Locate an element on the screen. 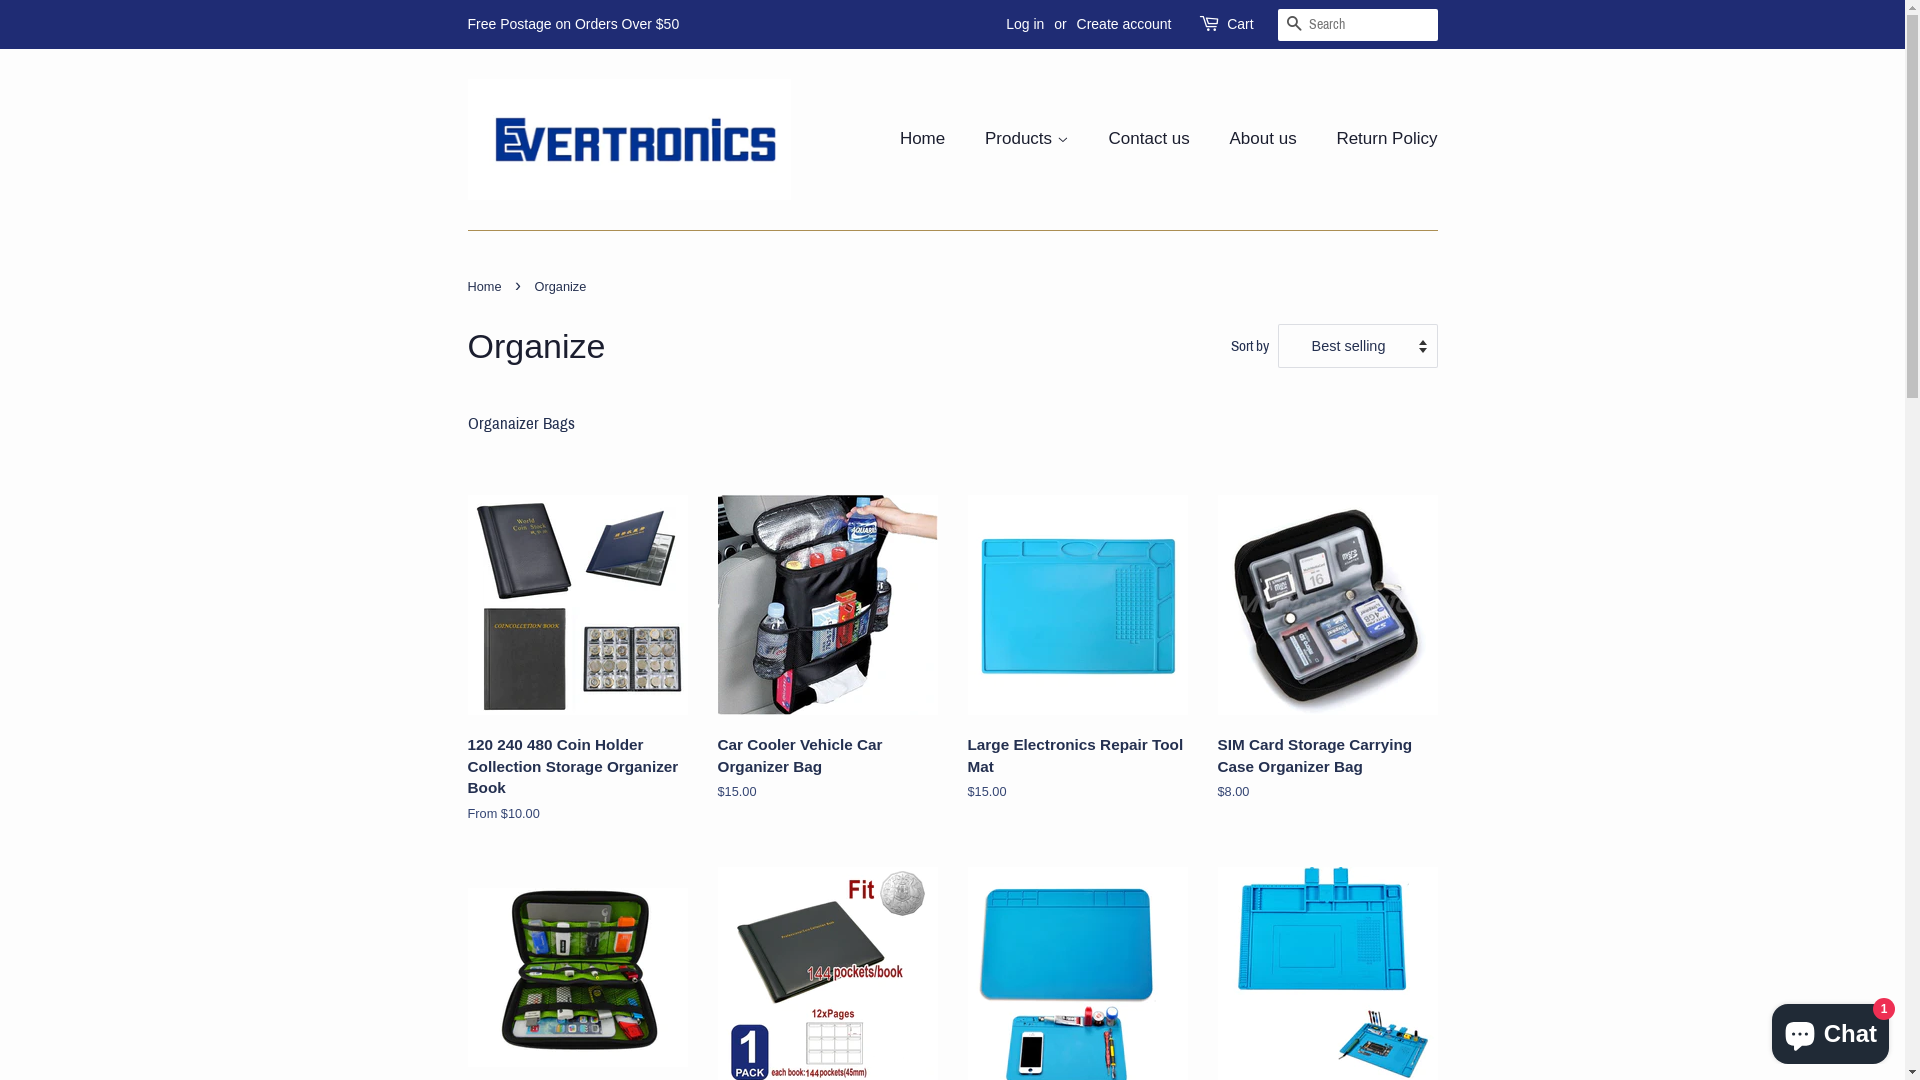 The height and width of the screenshot is (1080, 1920). Home is located at coordinates (932, 140).